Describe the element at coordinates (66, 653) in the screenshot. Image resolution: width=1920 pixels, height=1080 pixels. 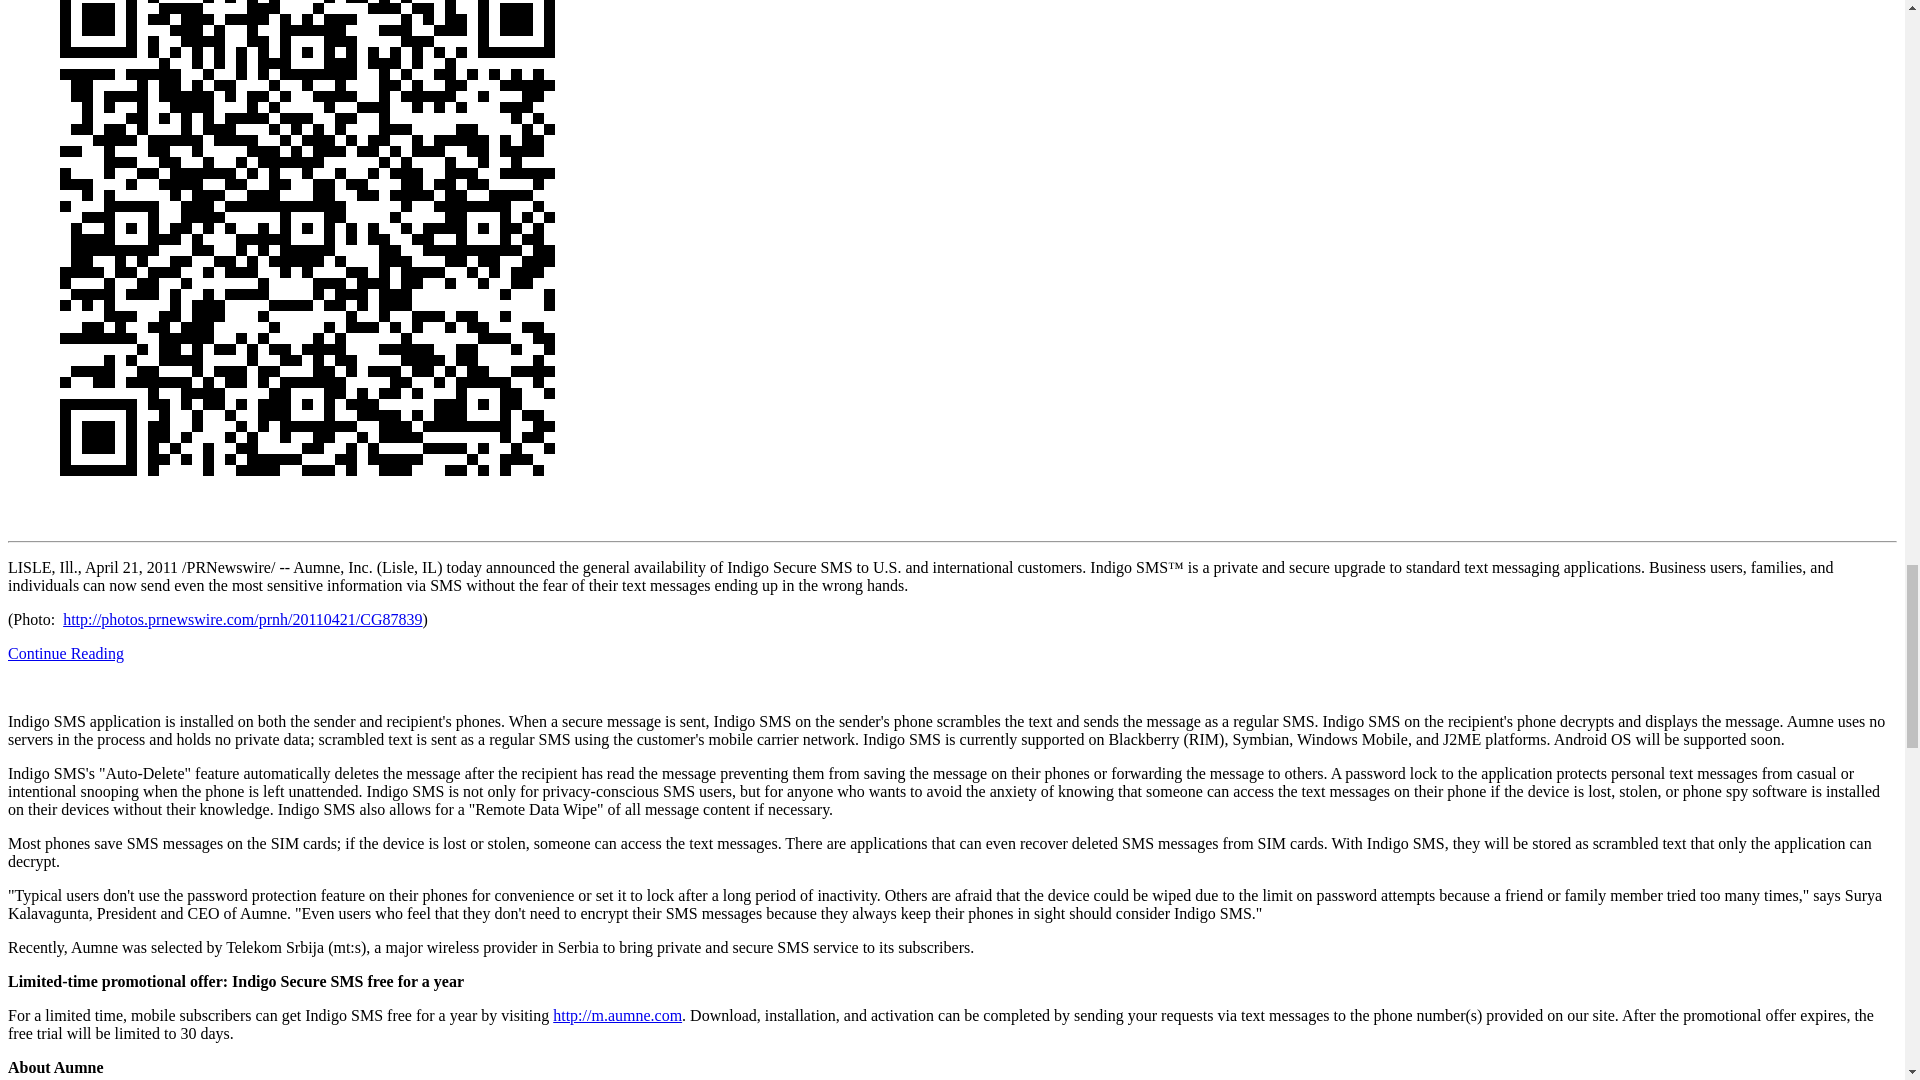
I see `Continue Reading` at that location.